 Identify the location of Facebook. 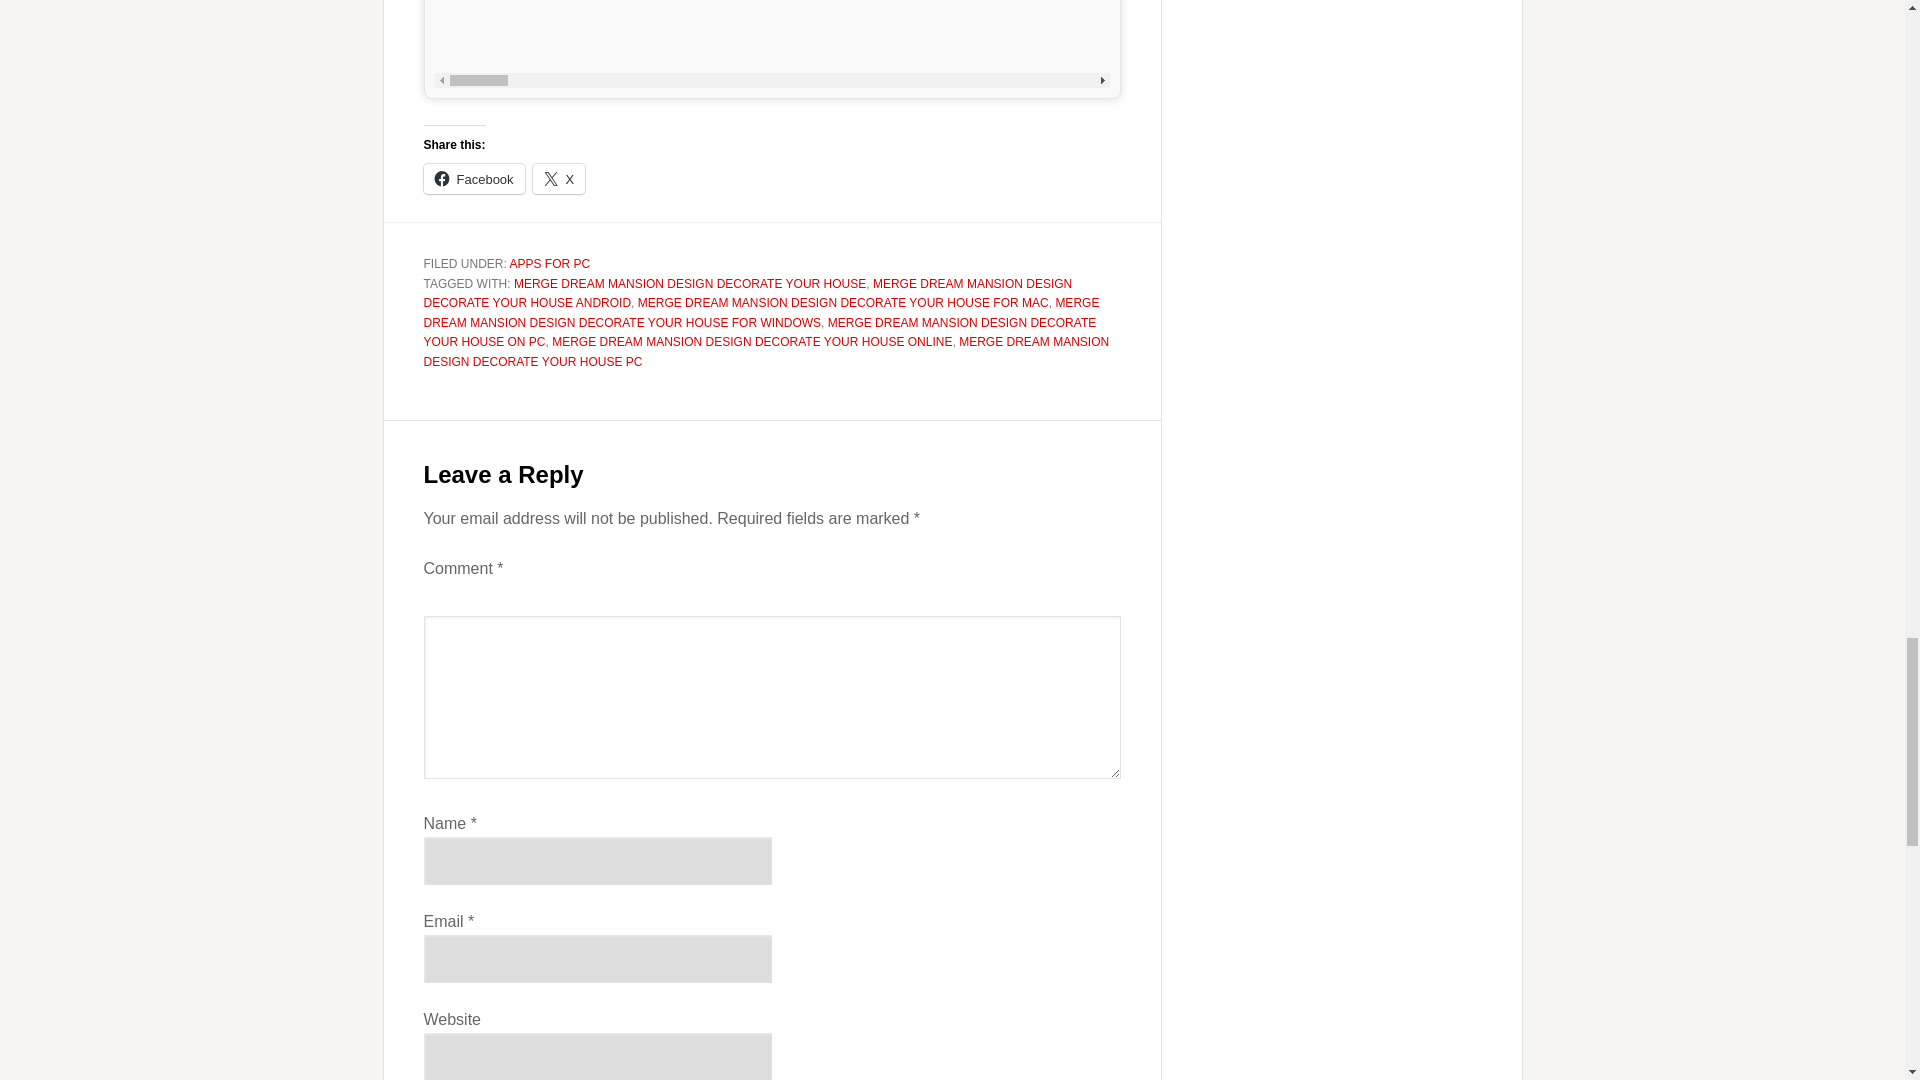
(474, 179).